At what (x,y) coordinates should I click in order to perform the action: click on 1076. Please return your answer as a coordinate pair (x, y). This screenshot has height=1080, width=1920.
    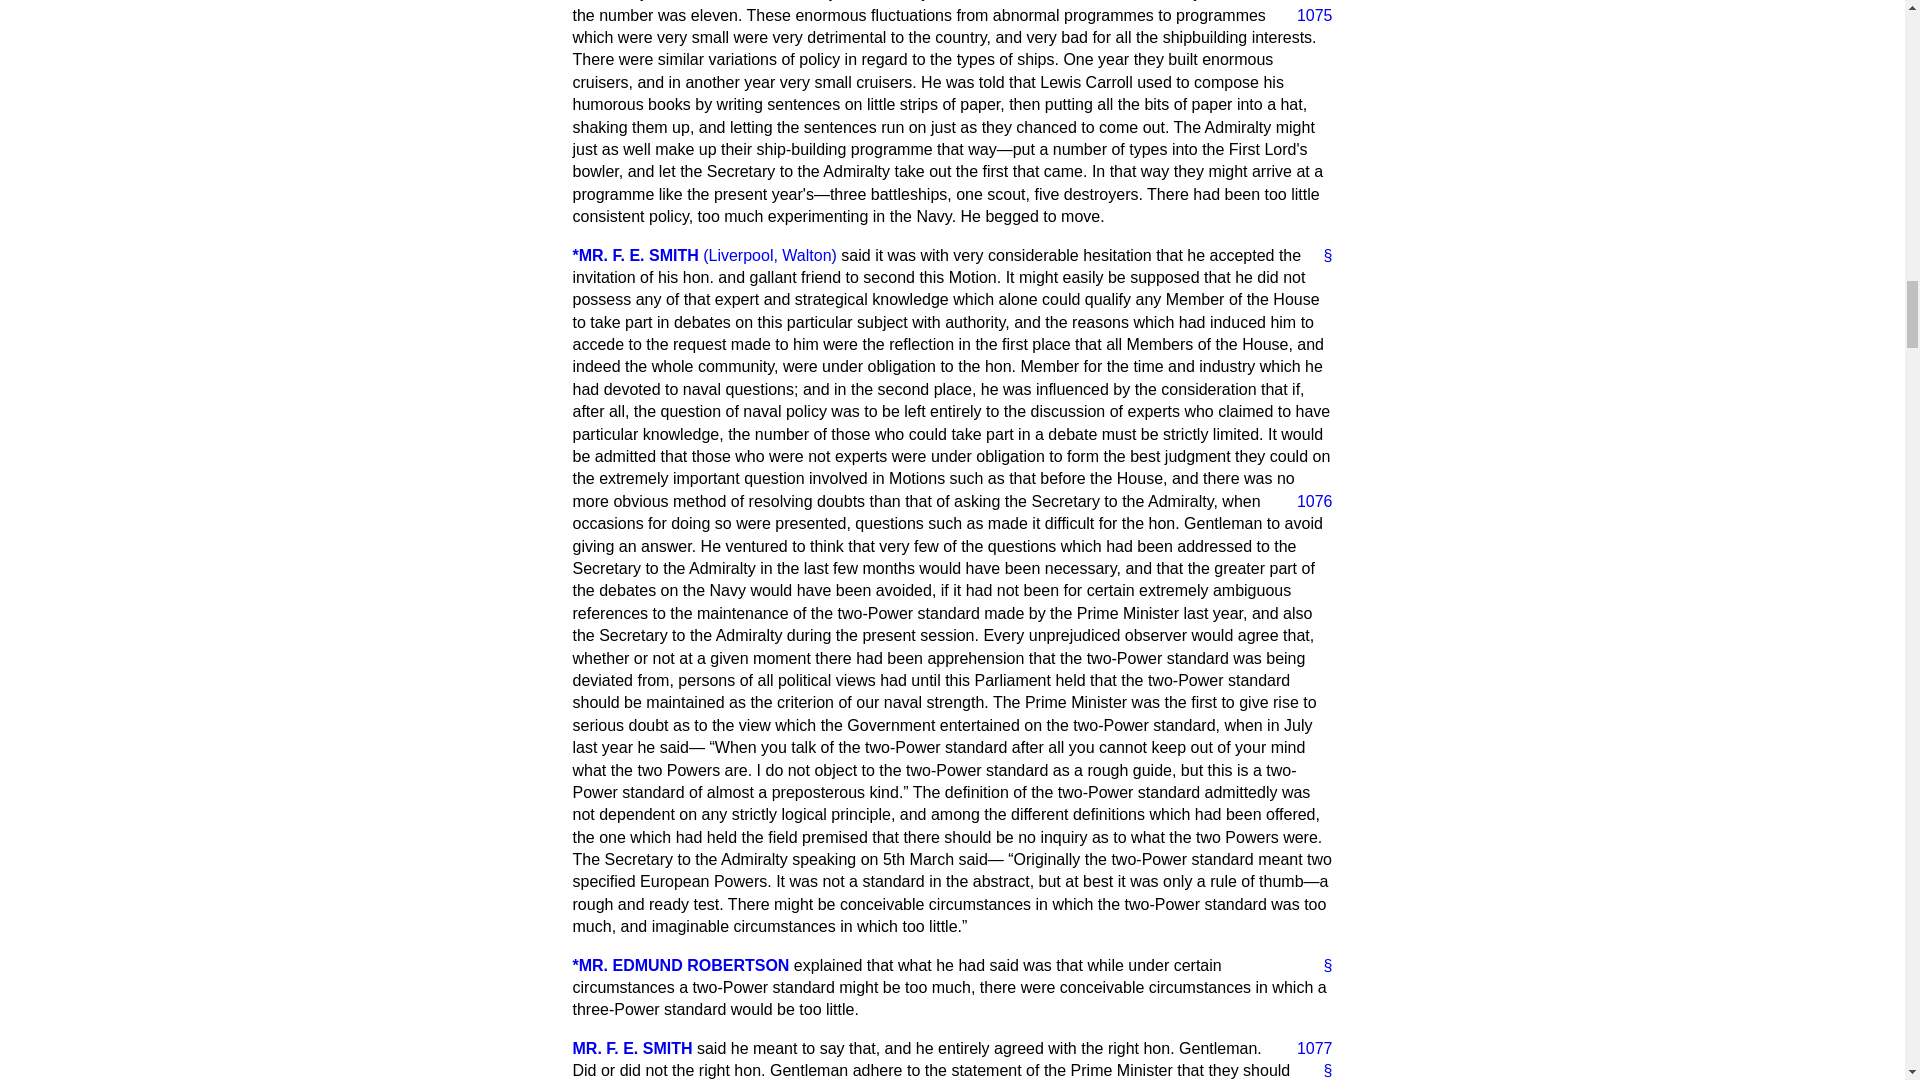
    Looking at the image, I should click on (1306, 502).